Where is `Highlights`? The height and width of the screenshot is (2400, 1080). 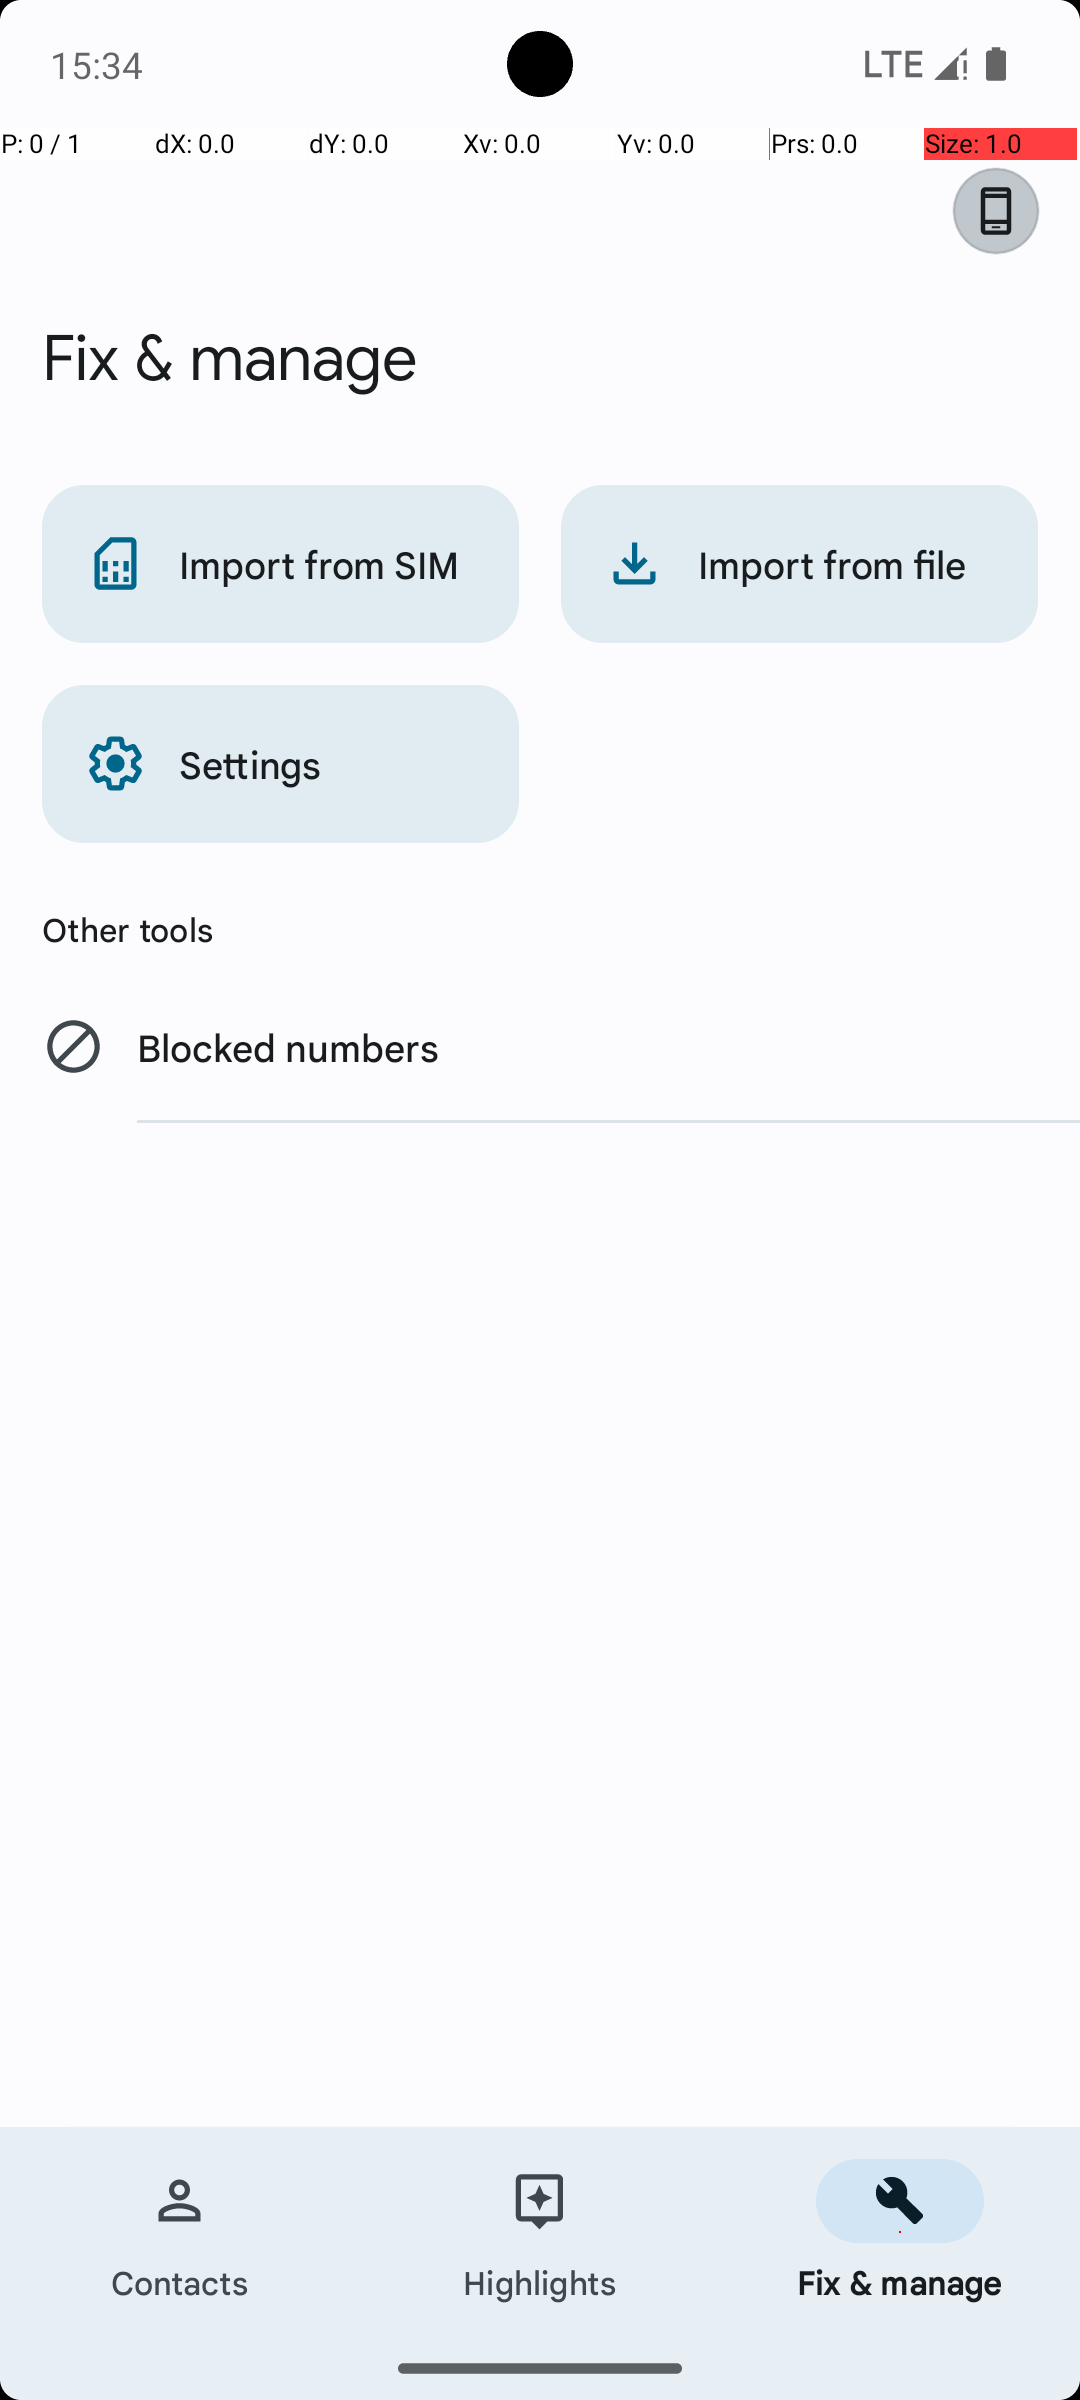
Highlights is located at coordinates (540, 2232).